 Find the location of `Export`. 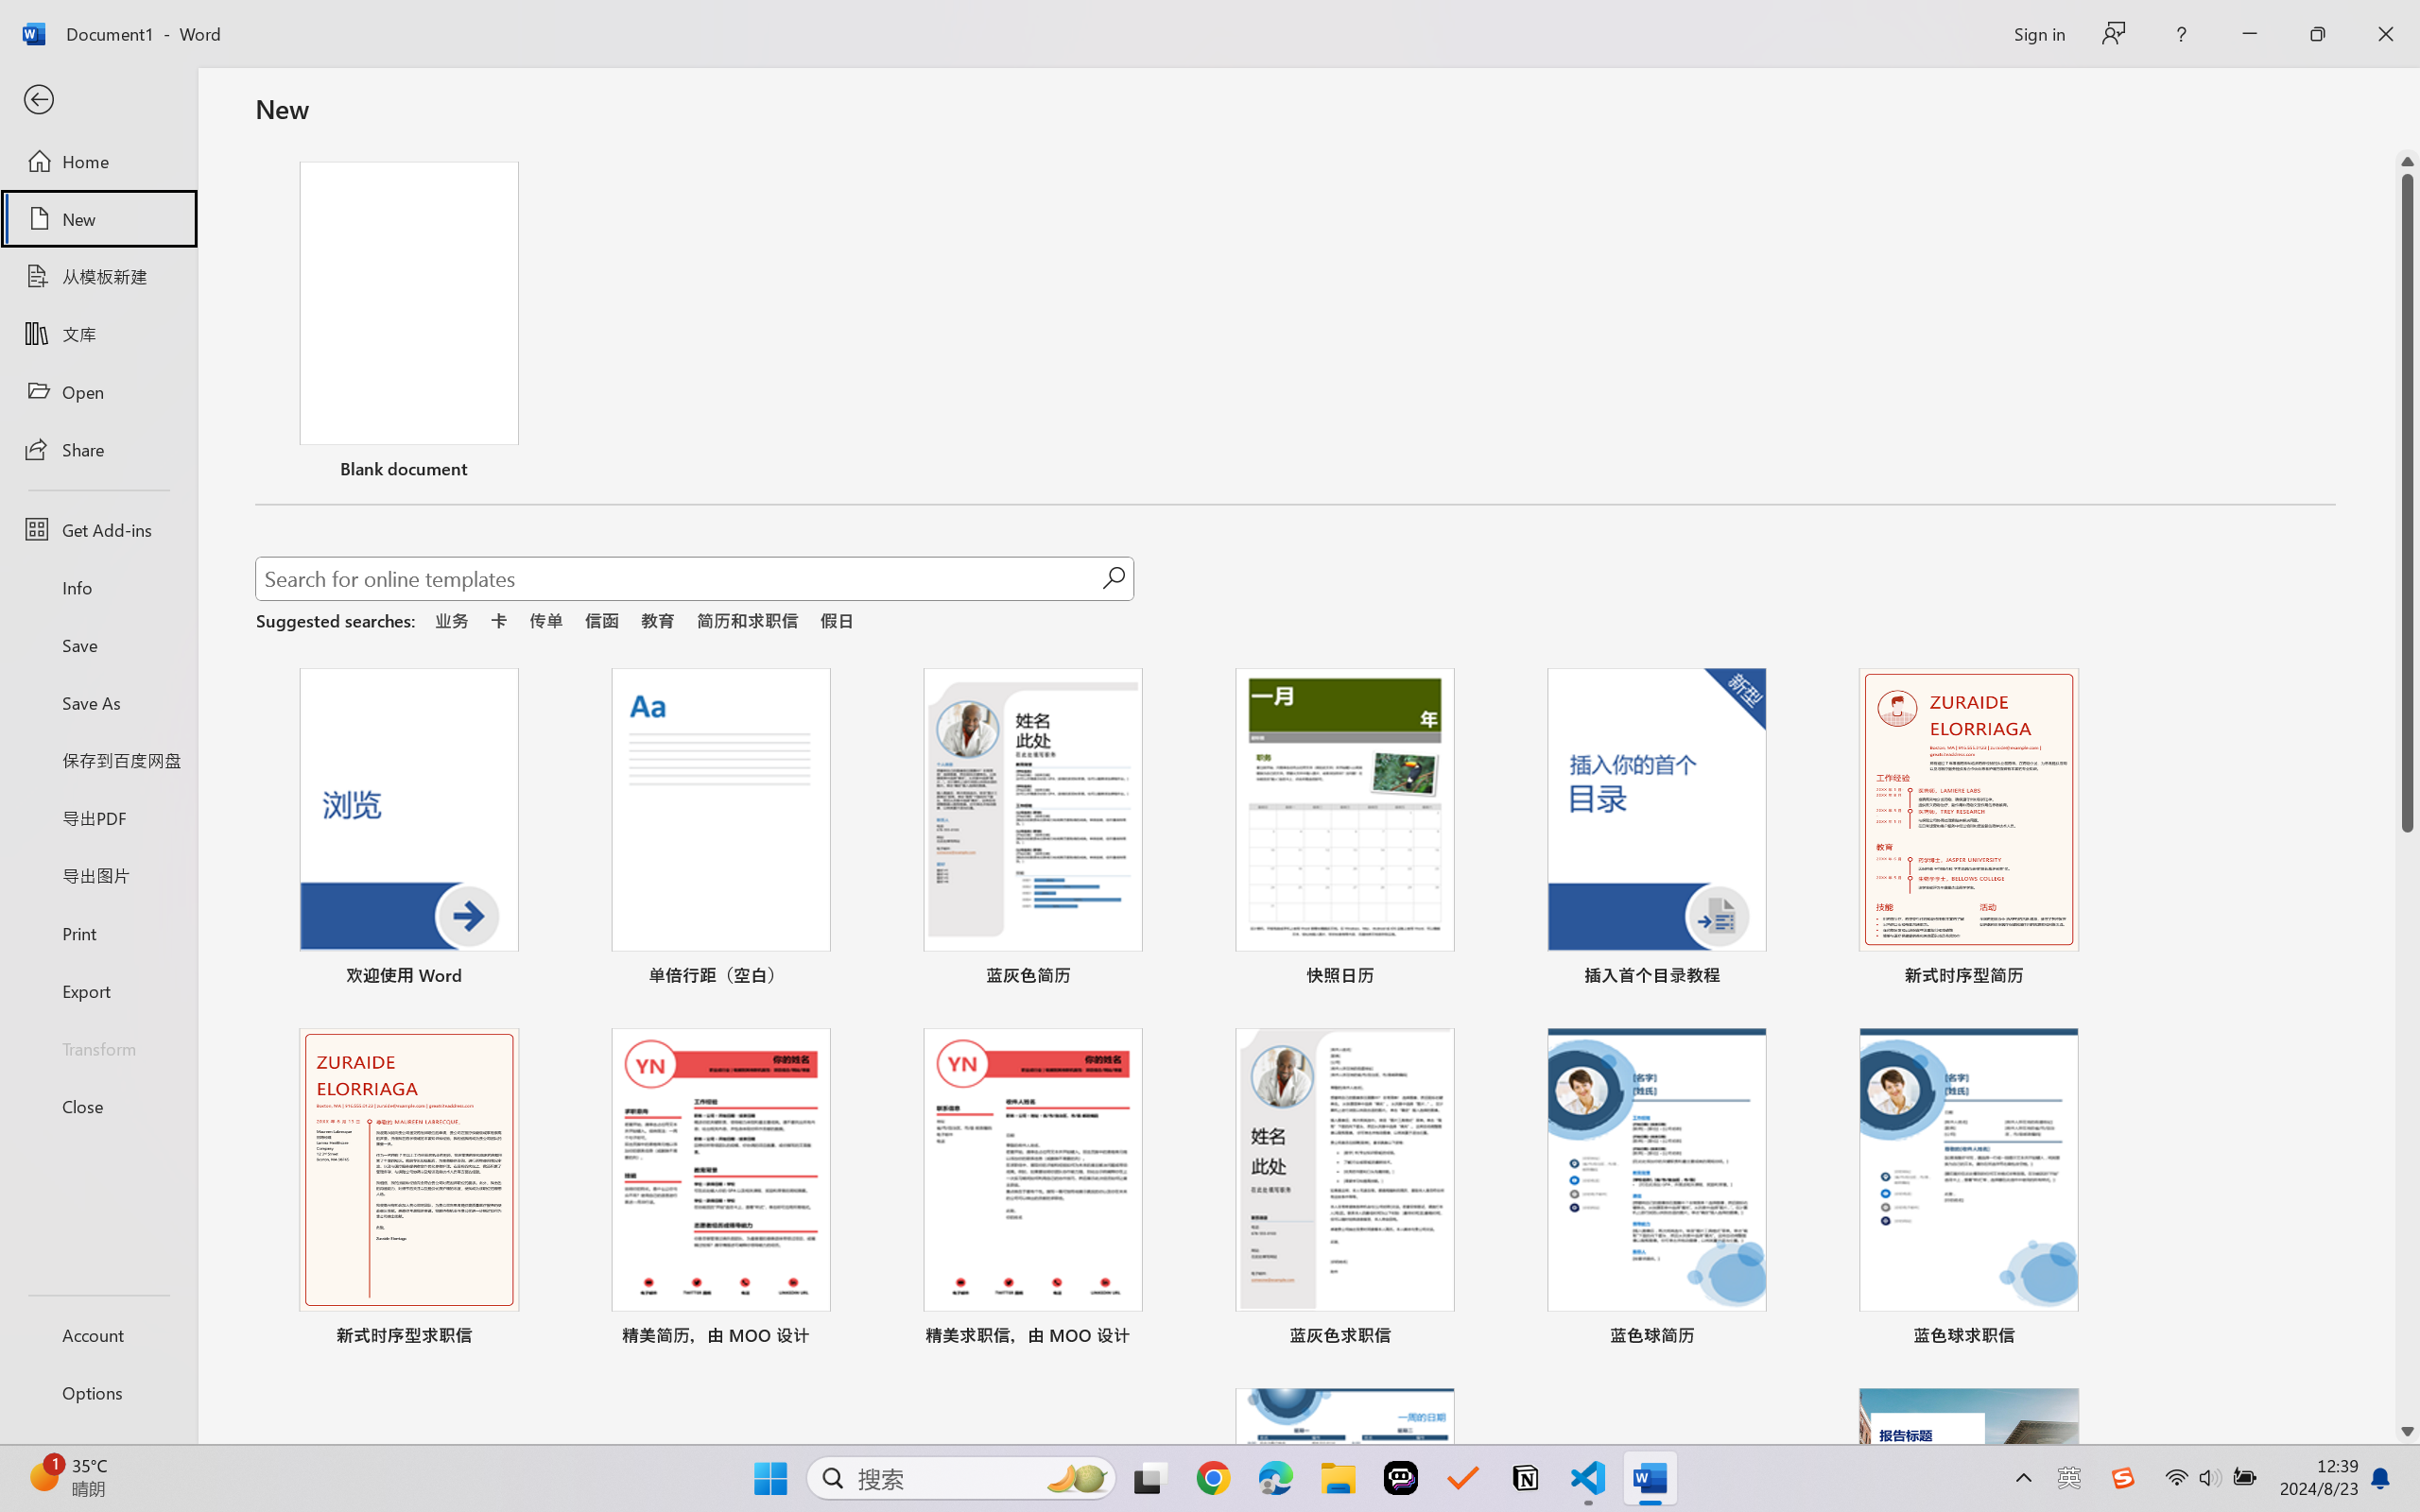

Export is located at coordinates (98, 990).